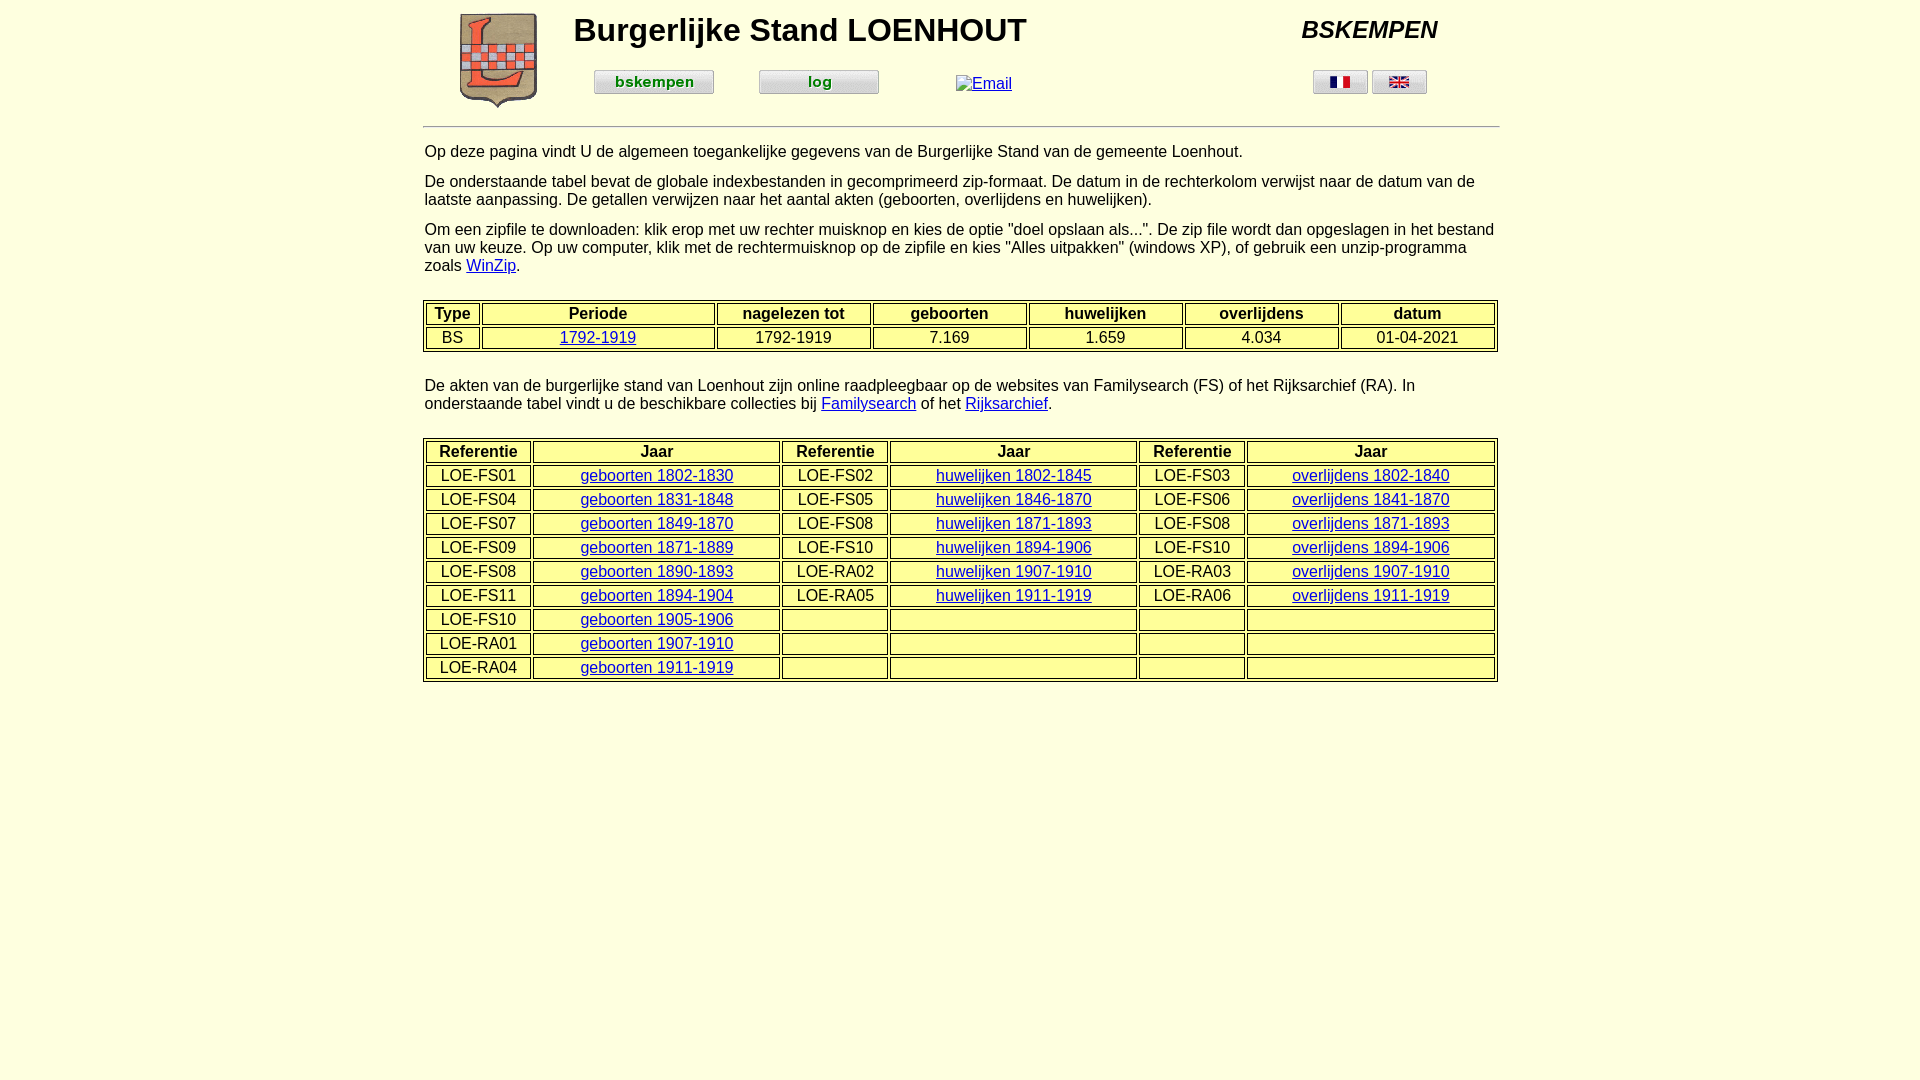  What do you see at coordinates (656, 620) in the screenshot?
I see `geboorten 1905-1906` at bounding box center [656, 620].